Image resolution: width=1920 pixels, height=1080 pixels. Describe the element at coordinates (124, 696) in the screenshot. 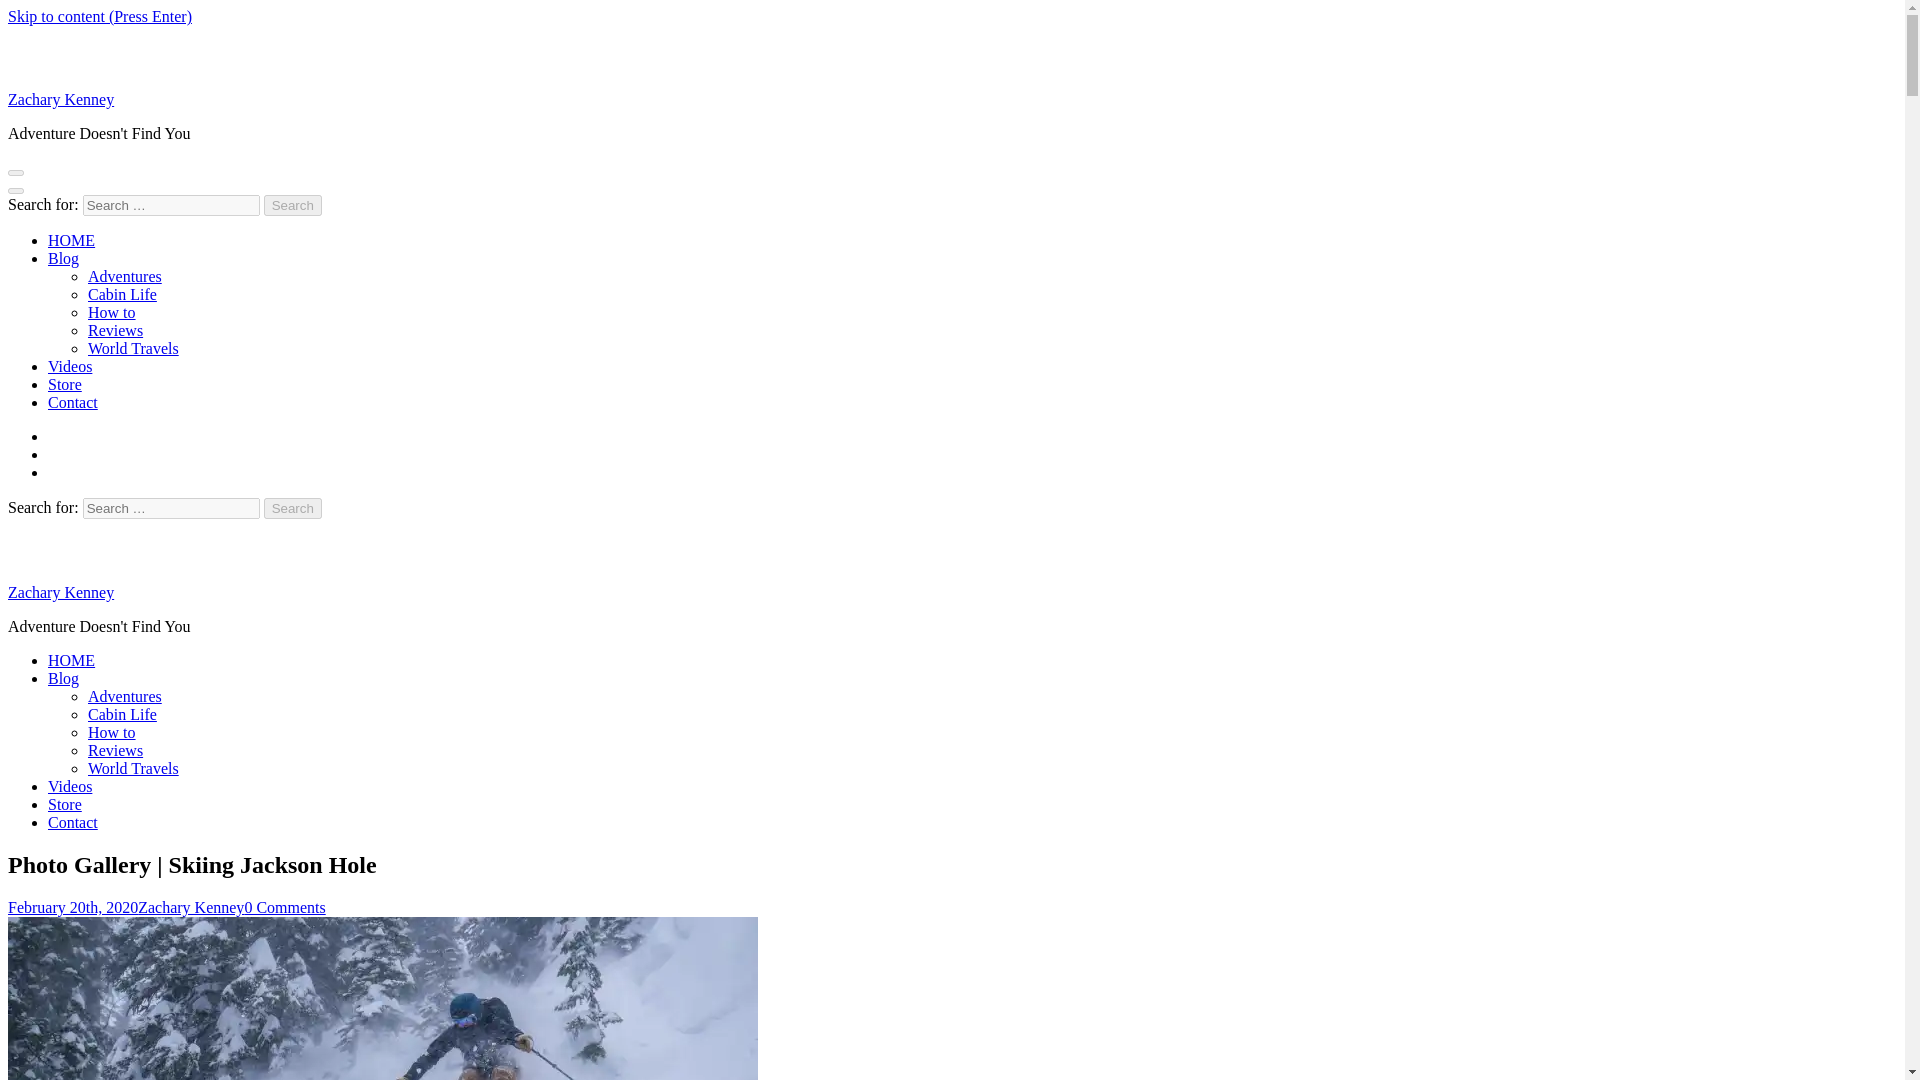

I see `Adventures` at that location.